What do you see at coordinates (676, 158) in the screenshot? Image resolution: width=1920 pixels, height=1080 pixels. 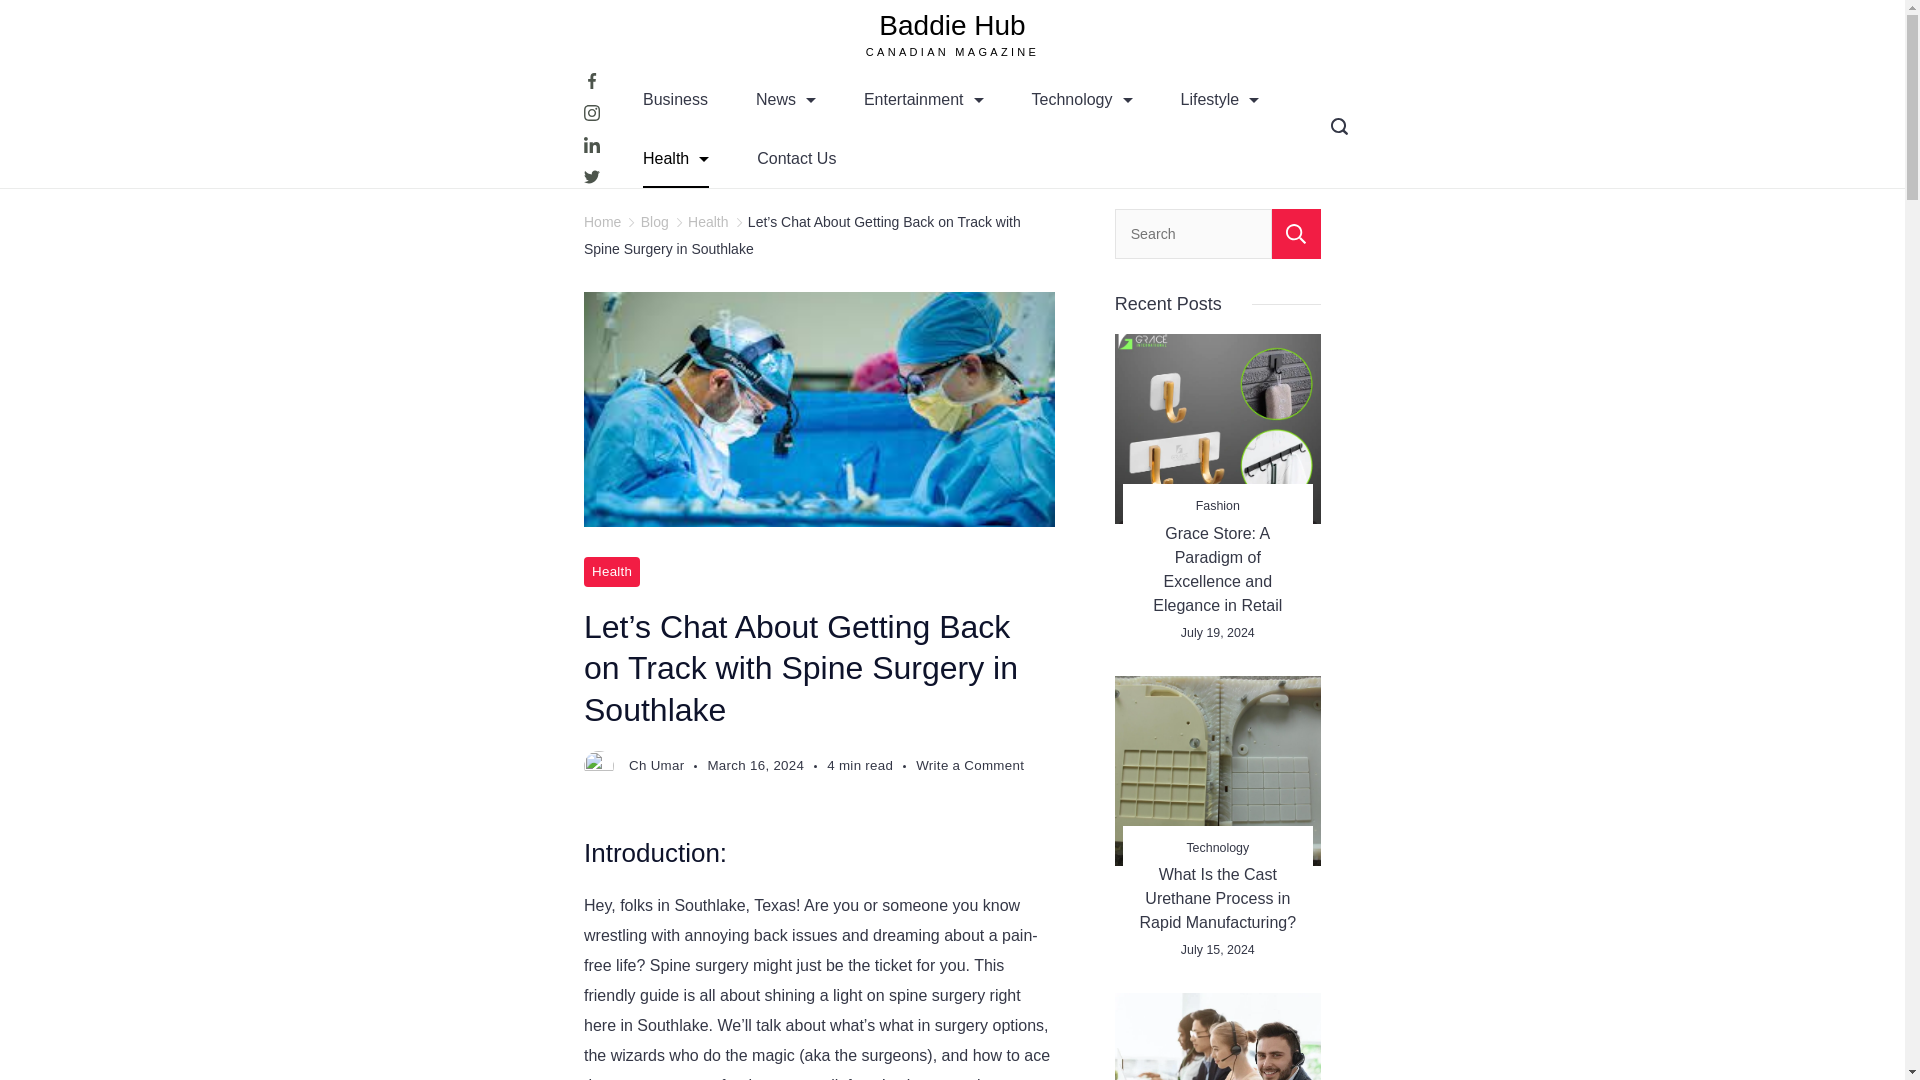 I see `Health` at bounding box center [676, 158].